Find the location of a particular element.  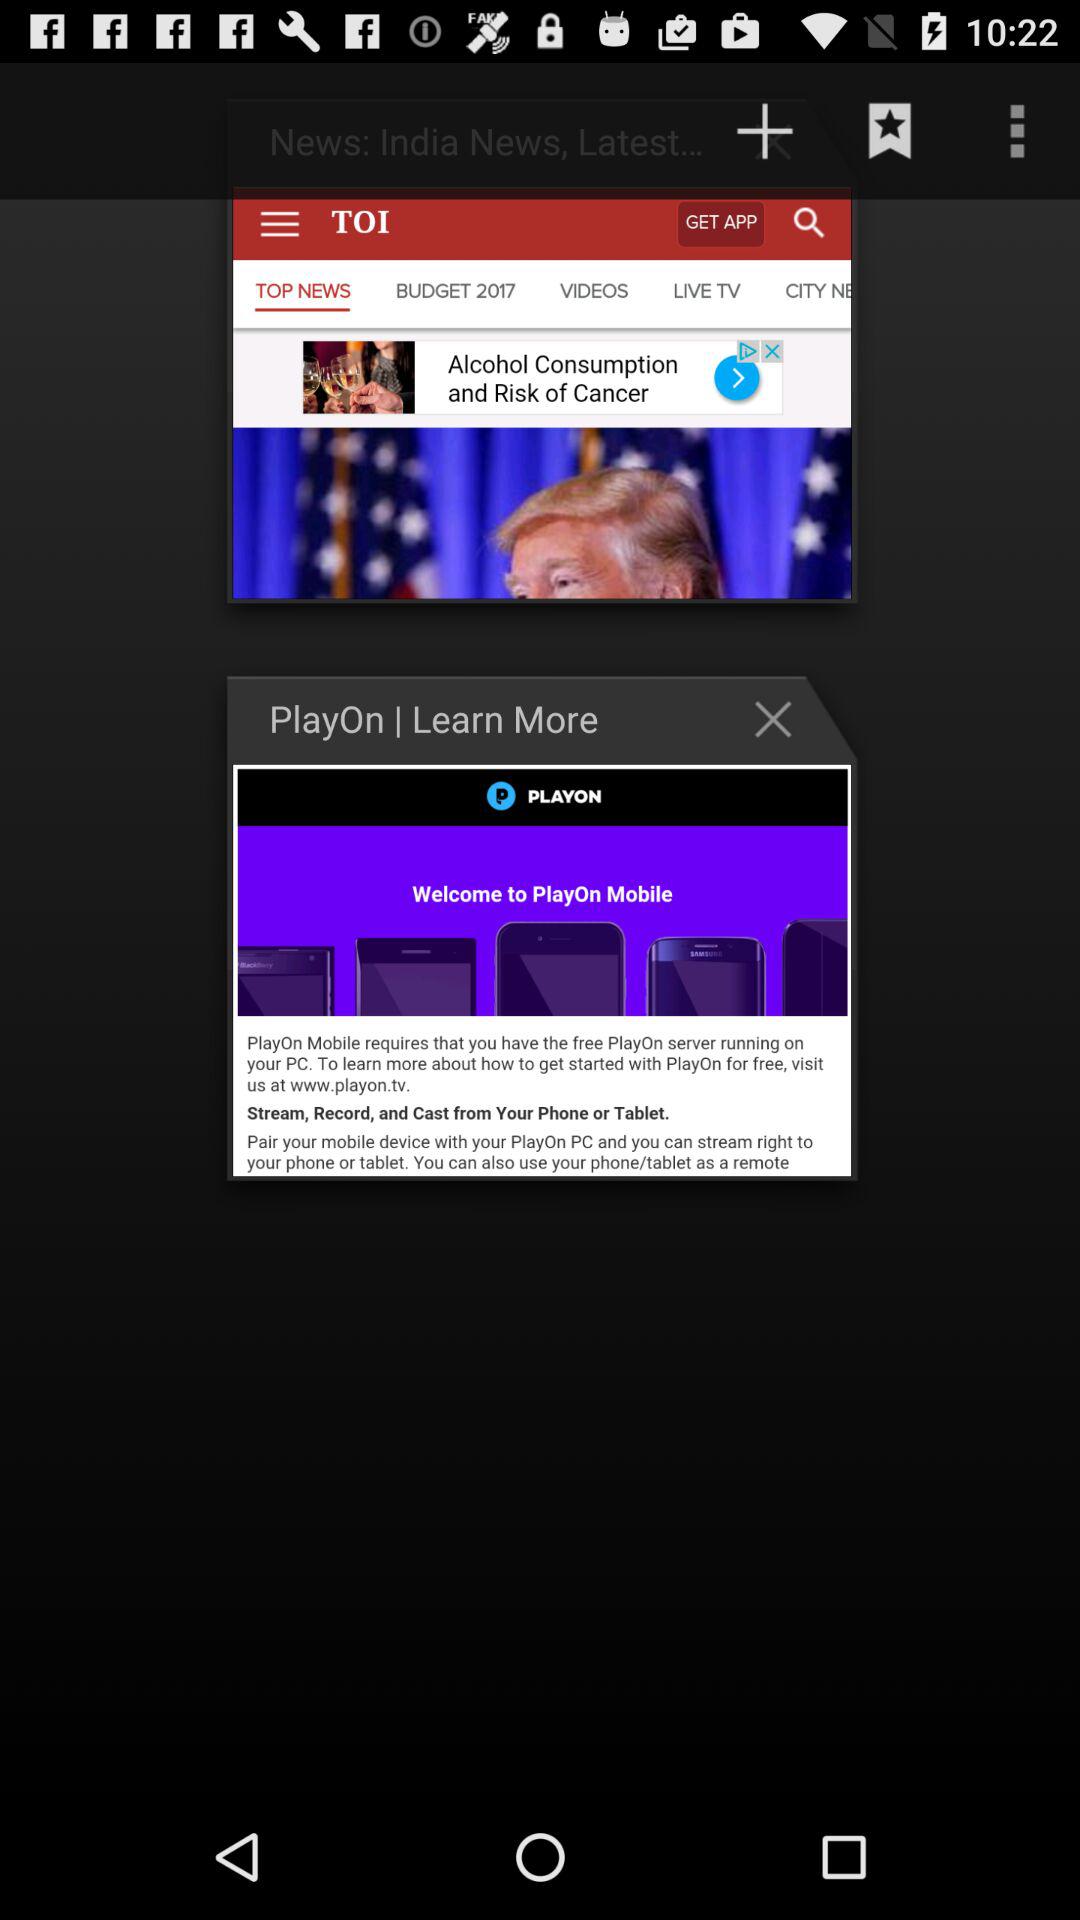

click app above the playon | learn more is located at coordinates (764, 130).